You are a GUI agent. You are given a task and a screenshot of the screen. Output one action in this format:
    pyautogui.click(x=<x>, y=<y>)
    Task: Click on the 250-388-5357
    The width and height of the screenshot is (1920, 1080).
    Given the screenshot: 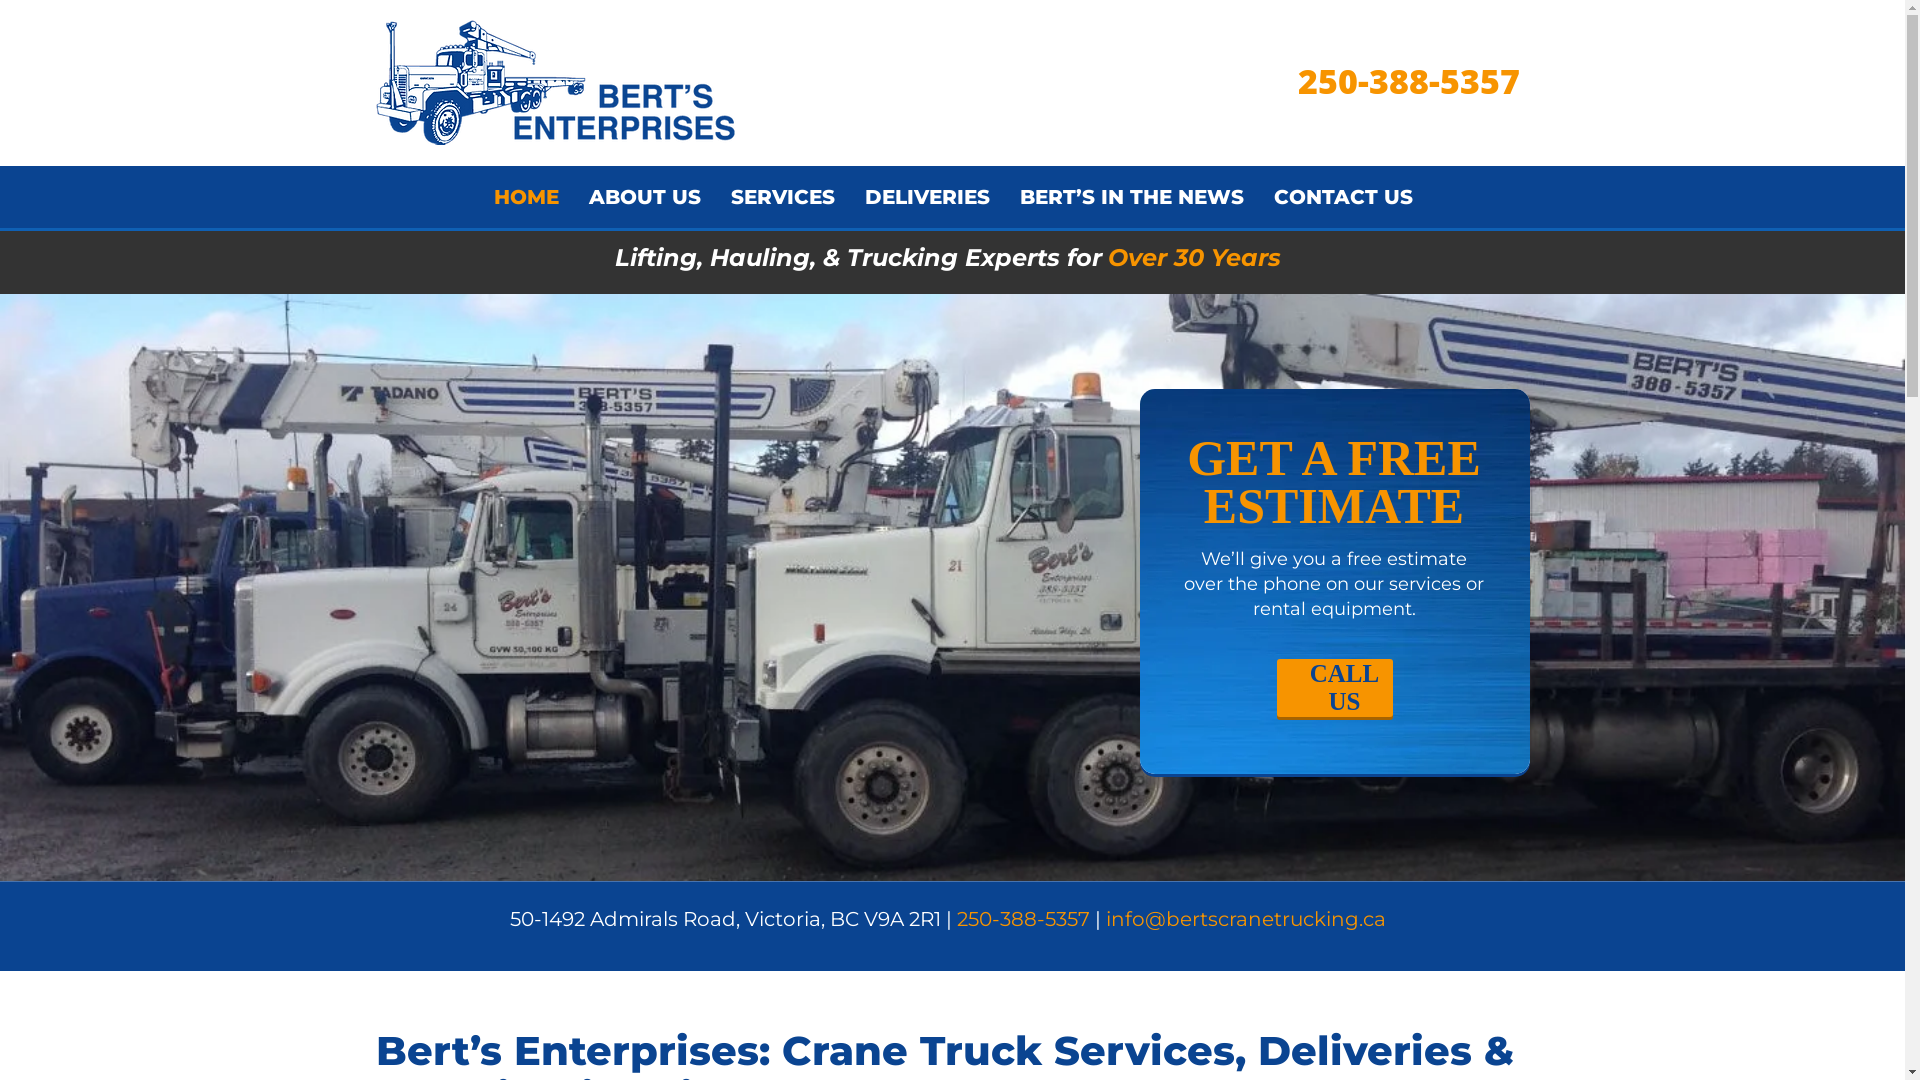 What is the action you would take?
    pyautogui.click(x=1024, y=919)
    